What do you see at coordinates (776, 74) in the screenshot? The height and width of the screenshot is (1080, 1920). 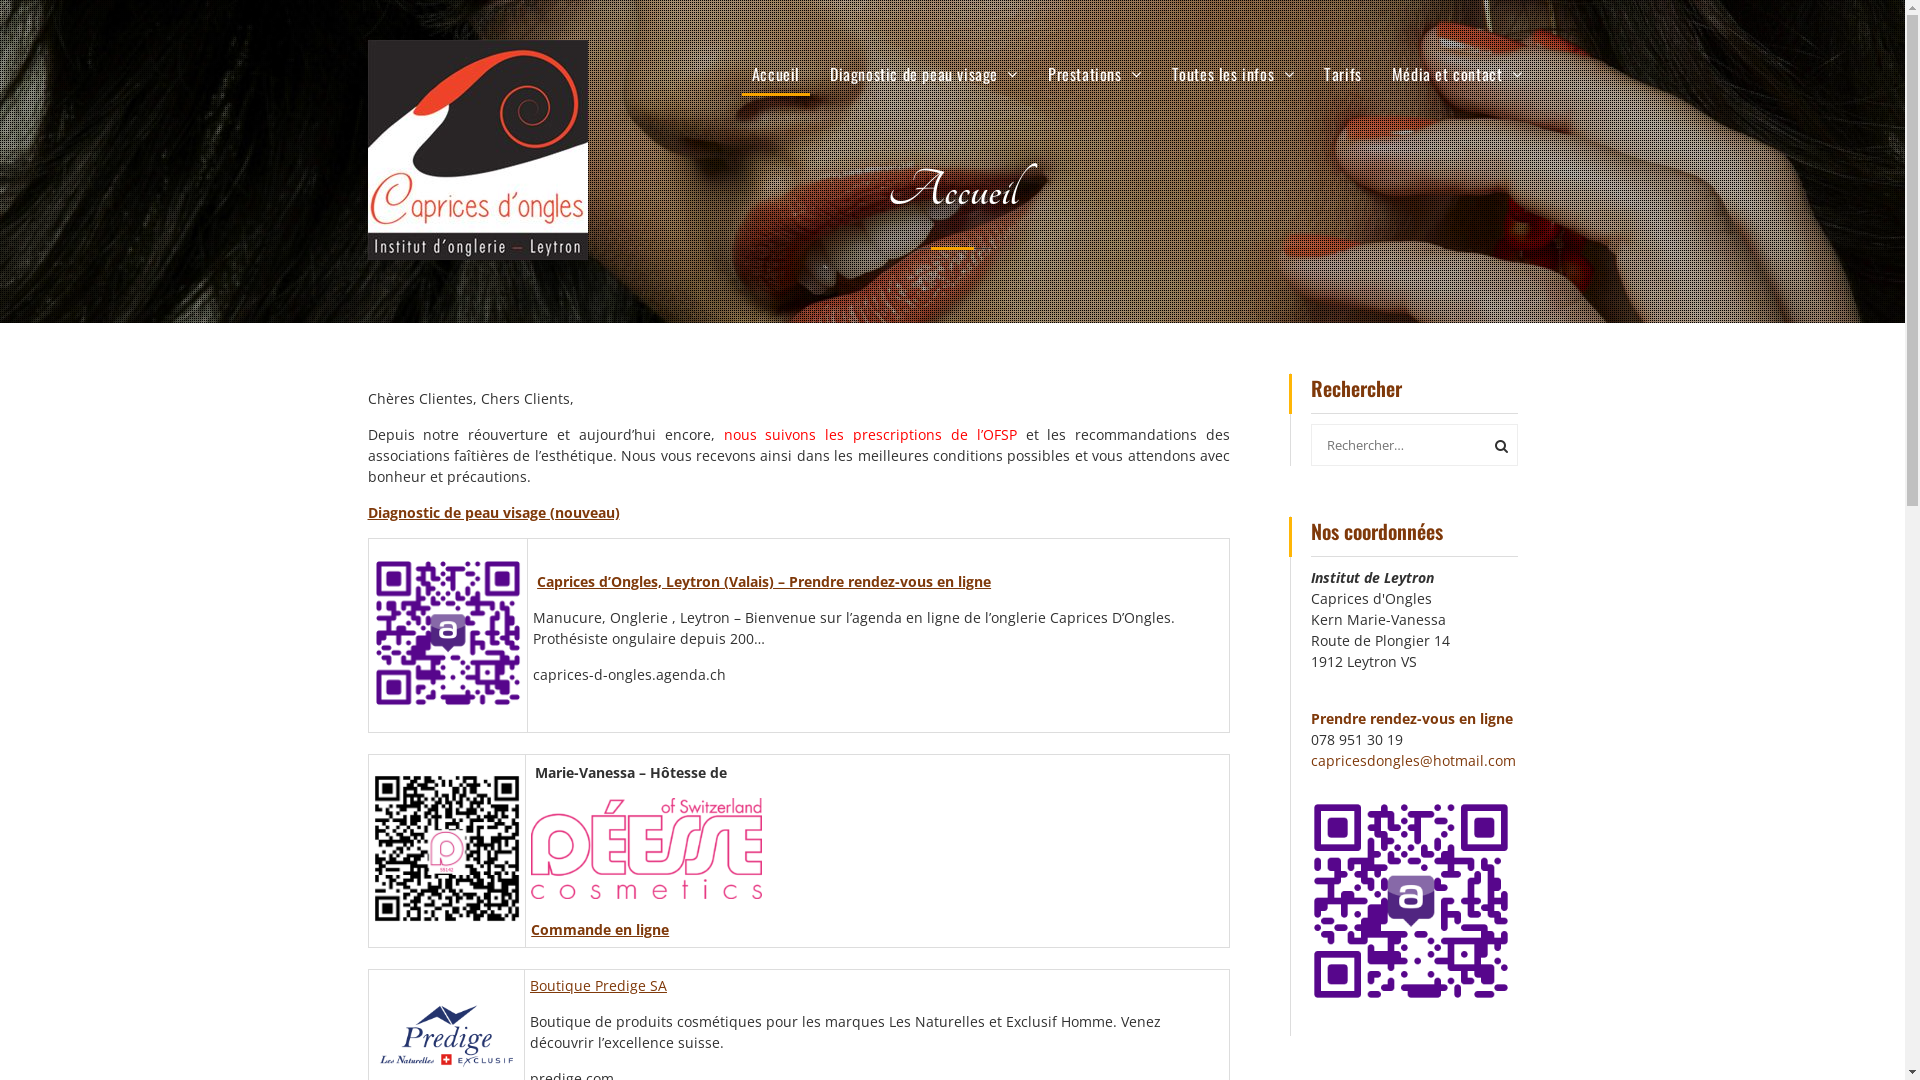 I see `Accueil` at bounding box center [776, 74].